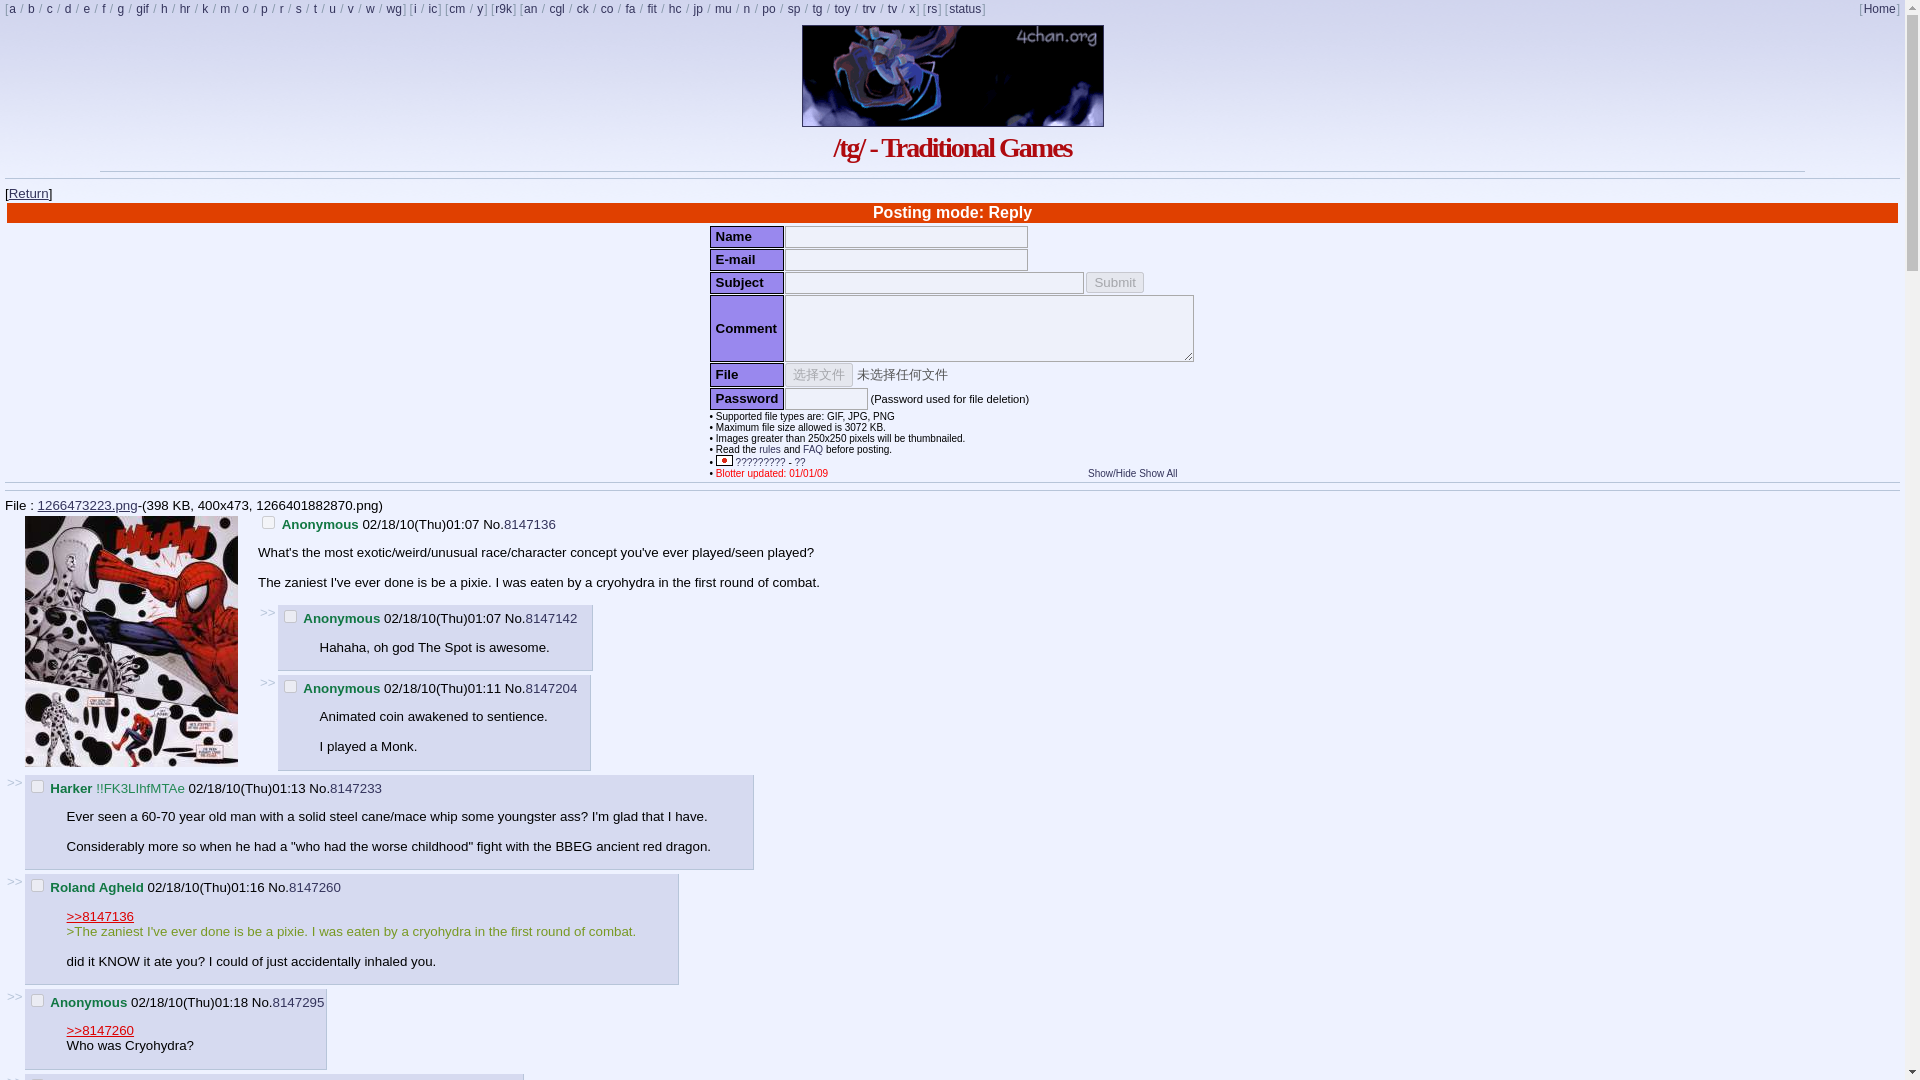  I want to click on o, so click(245, 9).